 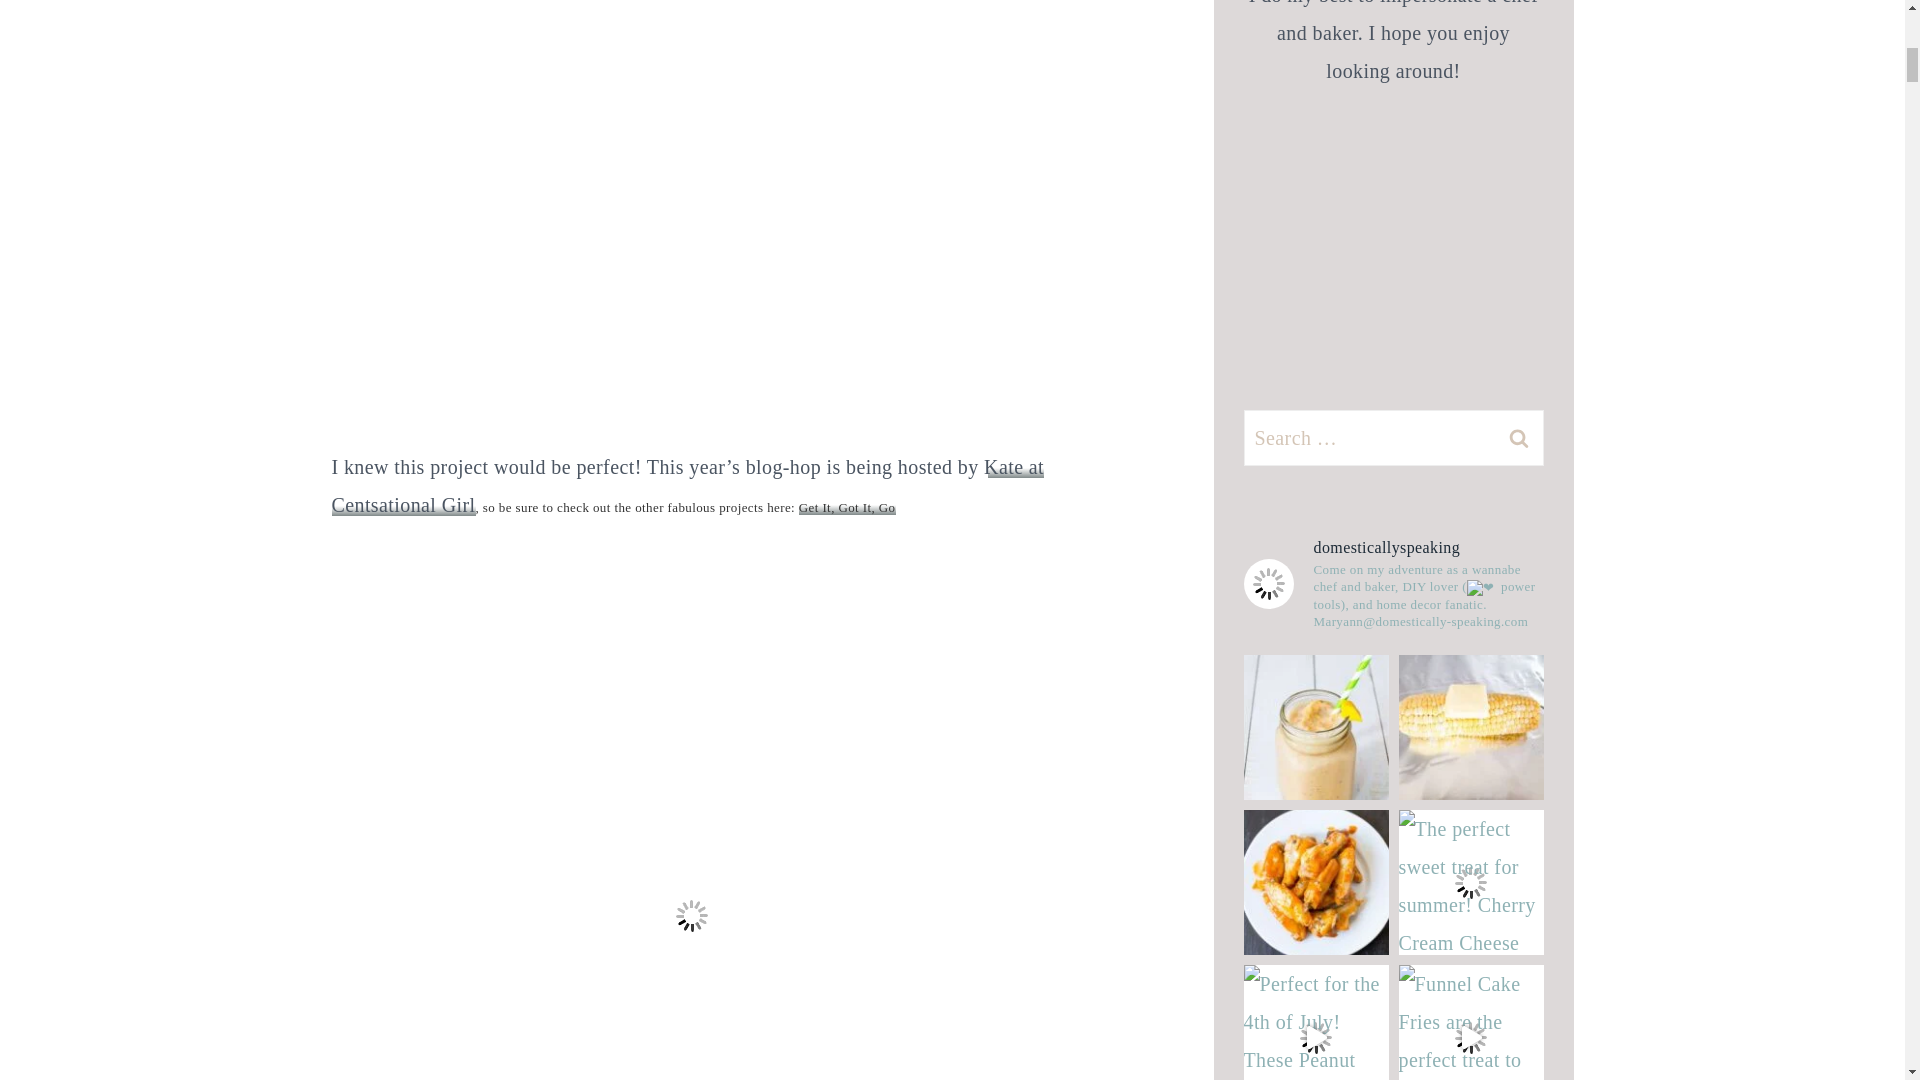 I want to click on Search, so click(x=1518, y=438).